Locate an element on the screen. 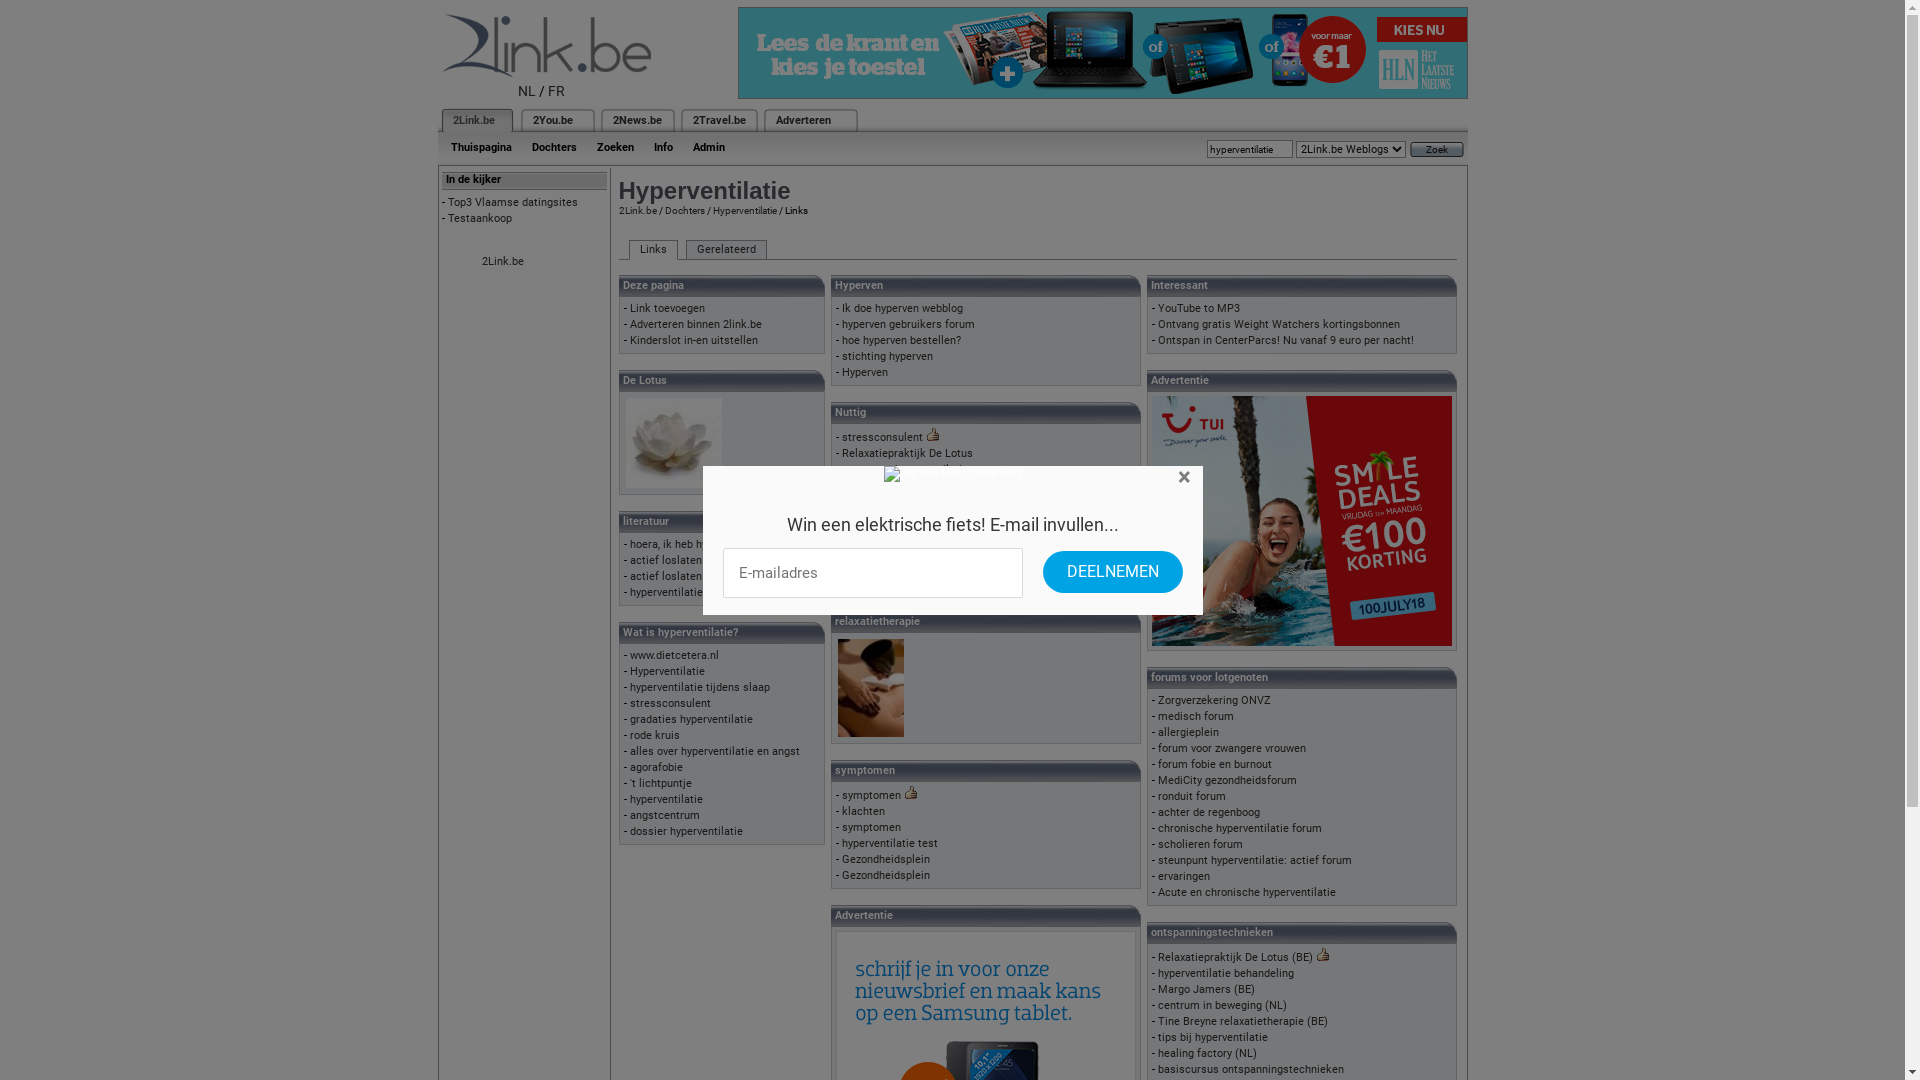  Tine Breyne relaxatietherapie (BE) is located at coordinates (1243, 1022).